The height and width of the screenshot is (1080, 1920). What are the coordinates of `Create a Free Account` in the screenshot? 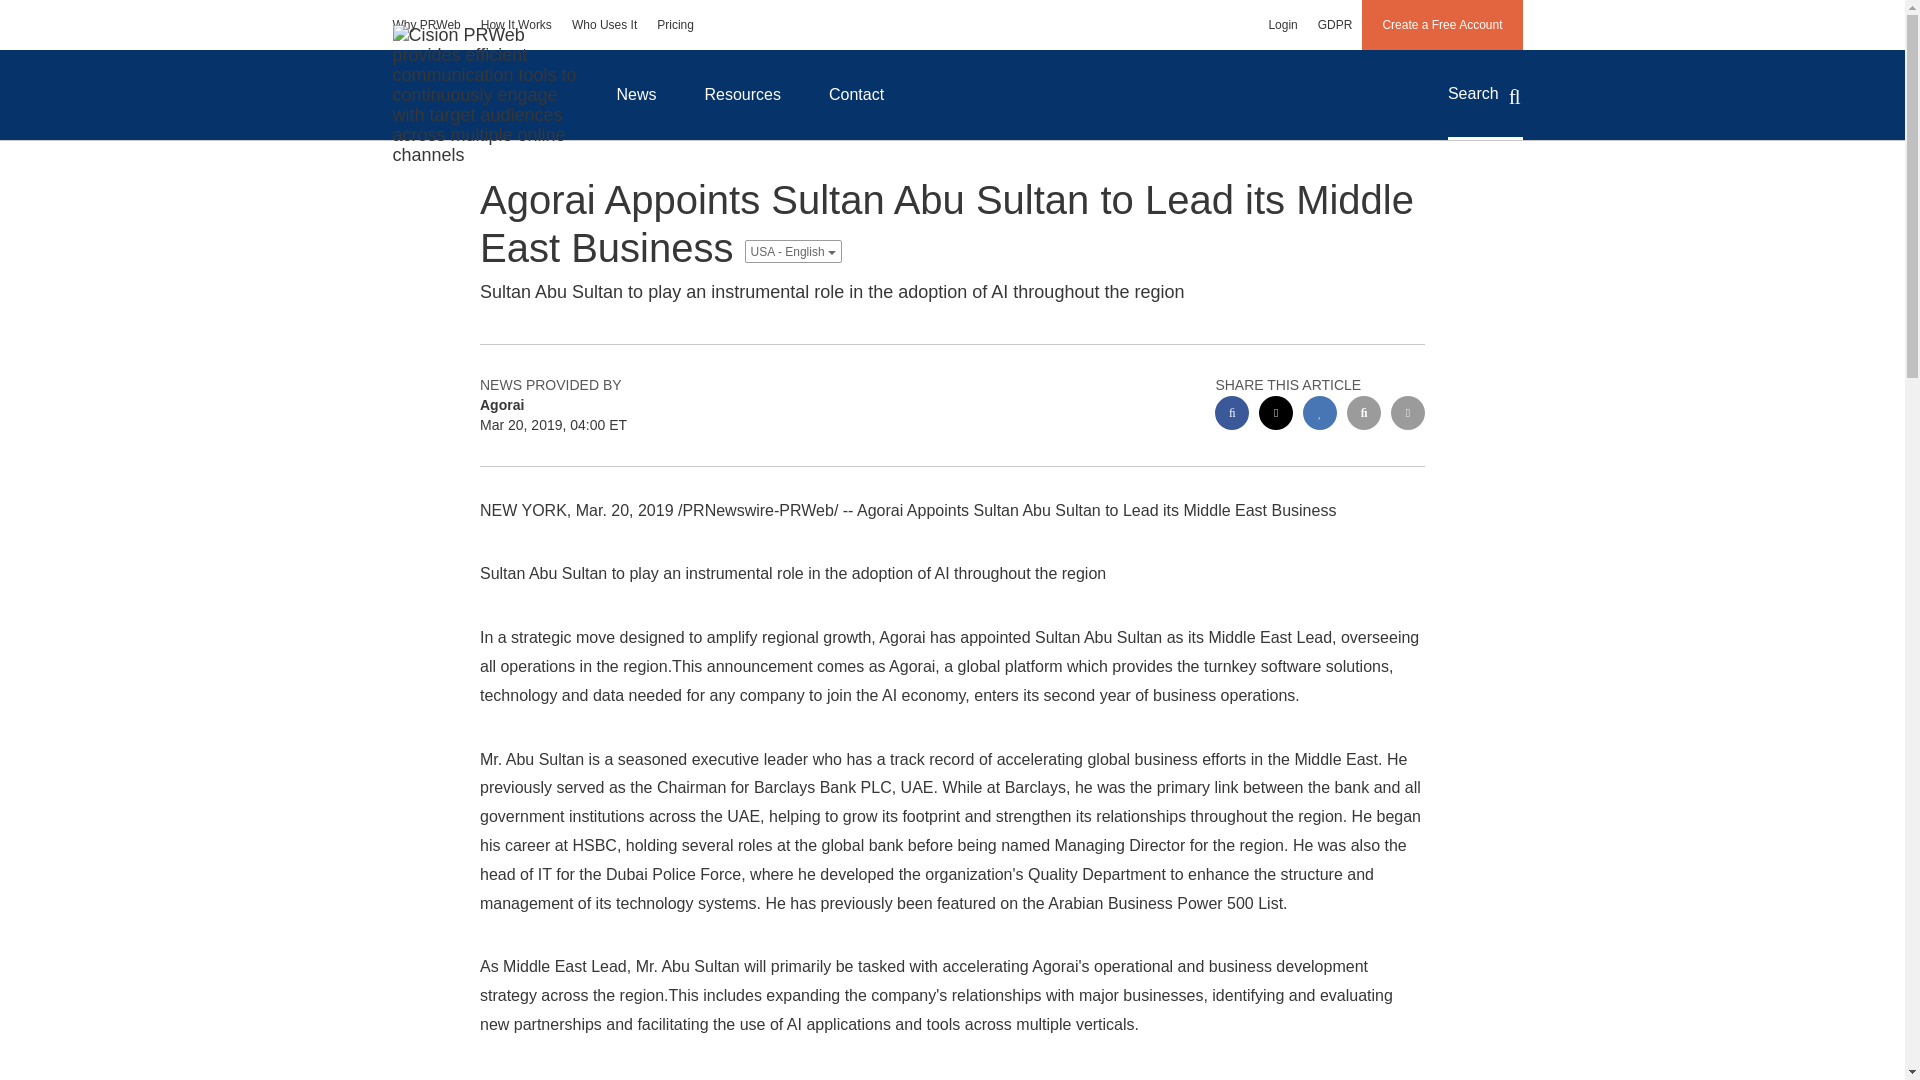 It's located at (1442, 24).